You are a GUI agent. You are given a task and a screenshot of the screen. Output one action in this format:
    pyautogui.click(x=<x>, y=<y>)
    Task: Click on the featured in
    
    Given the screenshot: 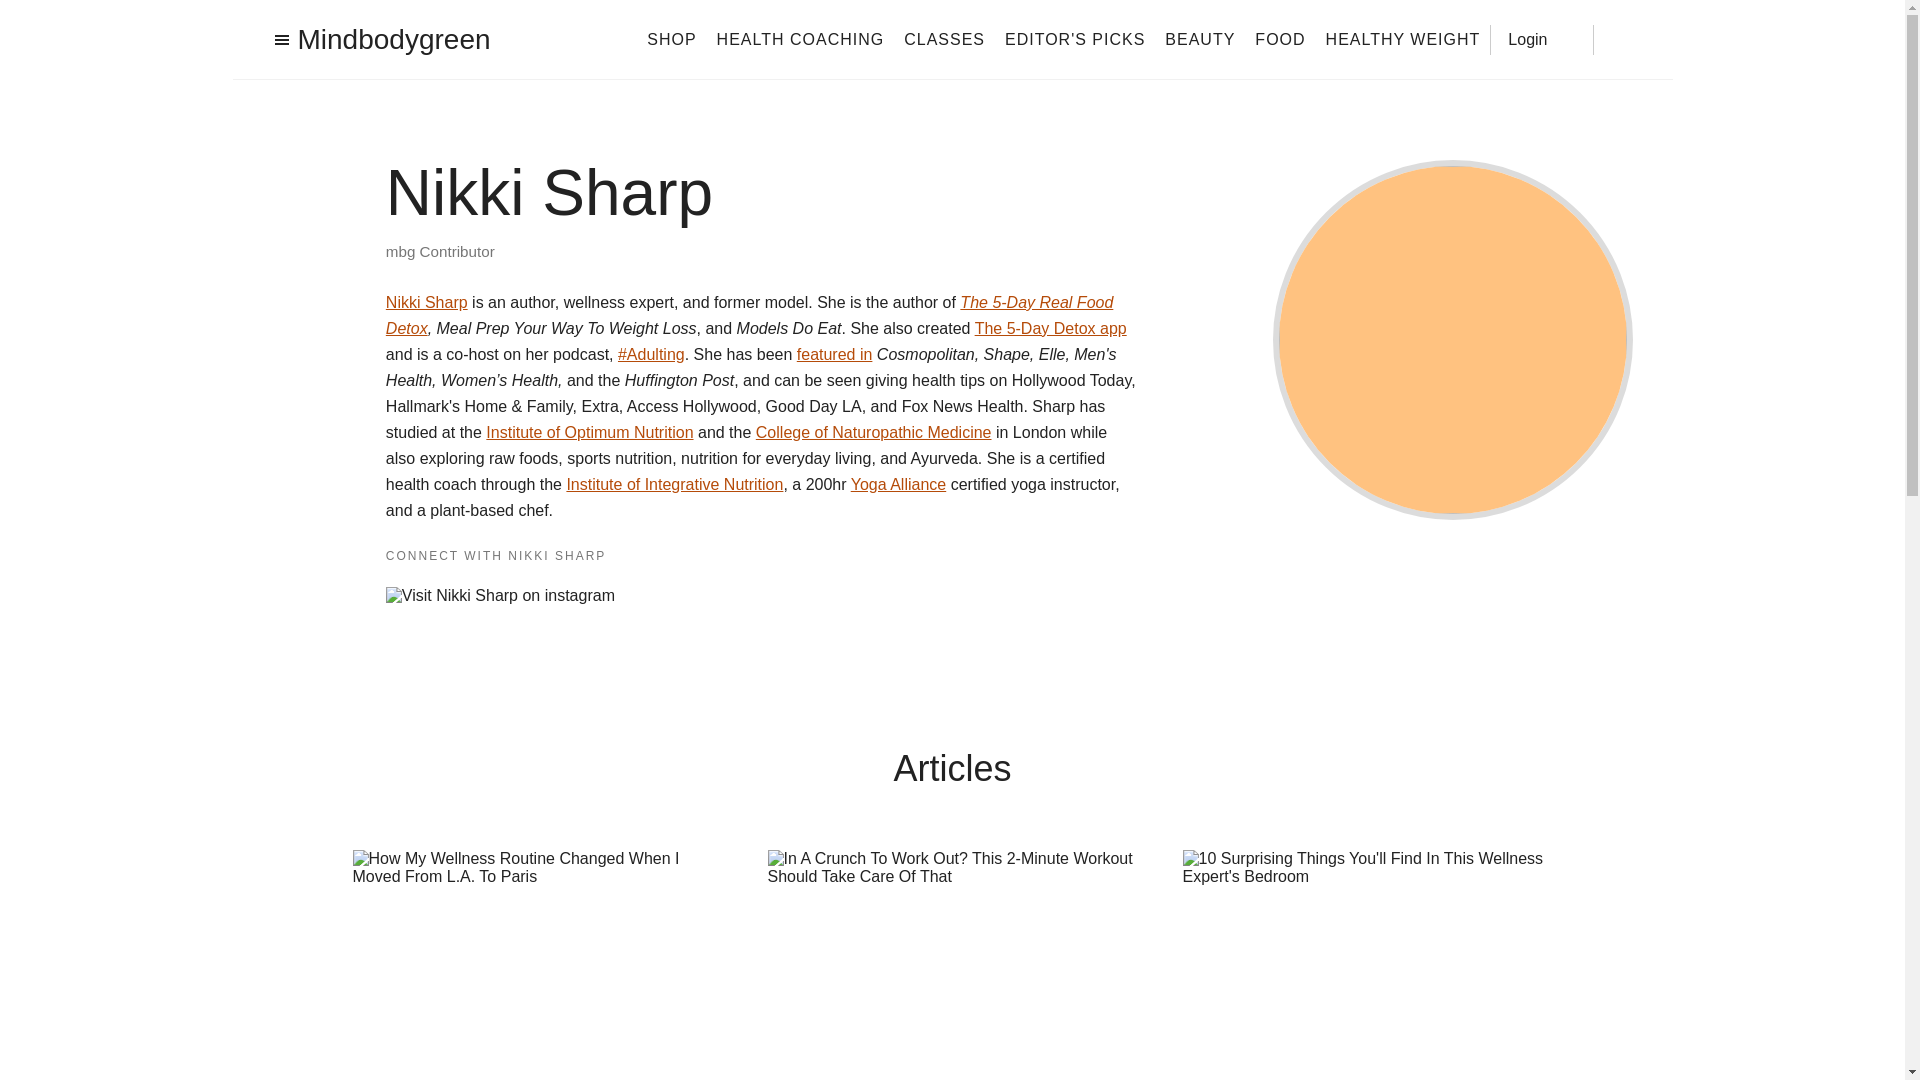 What is the action you would take?
    pyautogui.click(x=834, y=354)
    